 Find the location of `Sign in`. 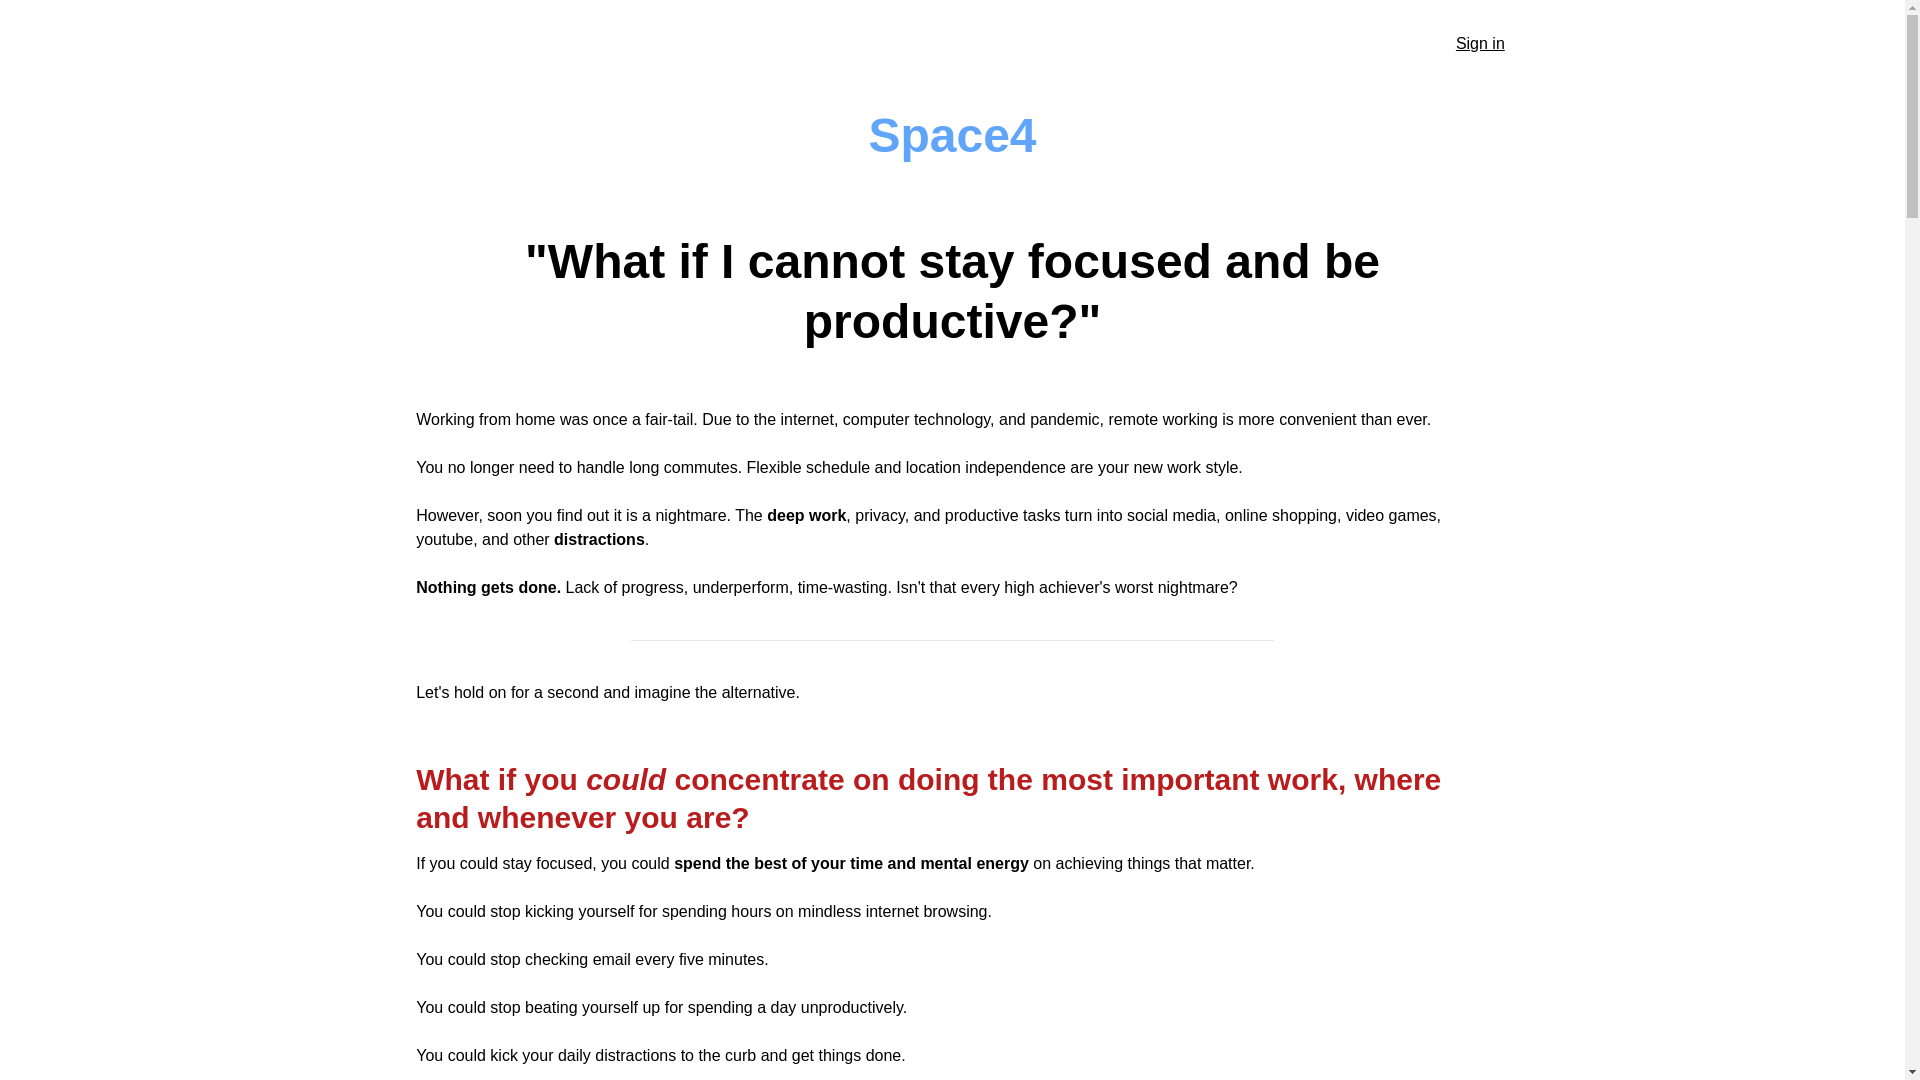

Sign in is located at coordinates (1480, 44).